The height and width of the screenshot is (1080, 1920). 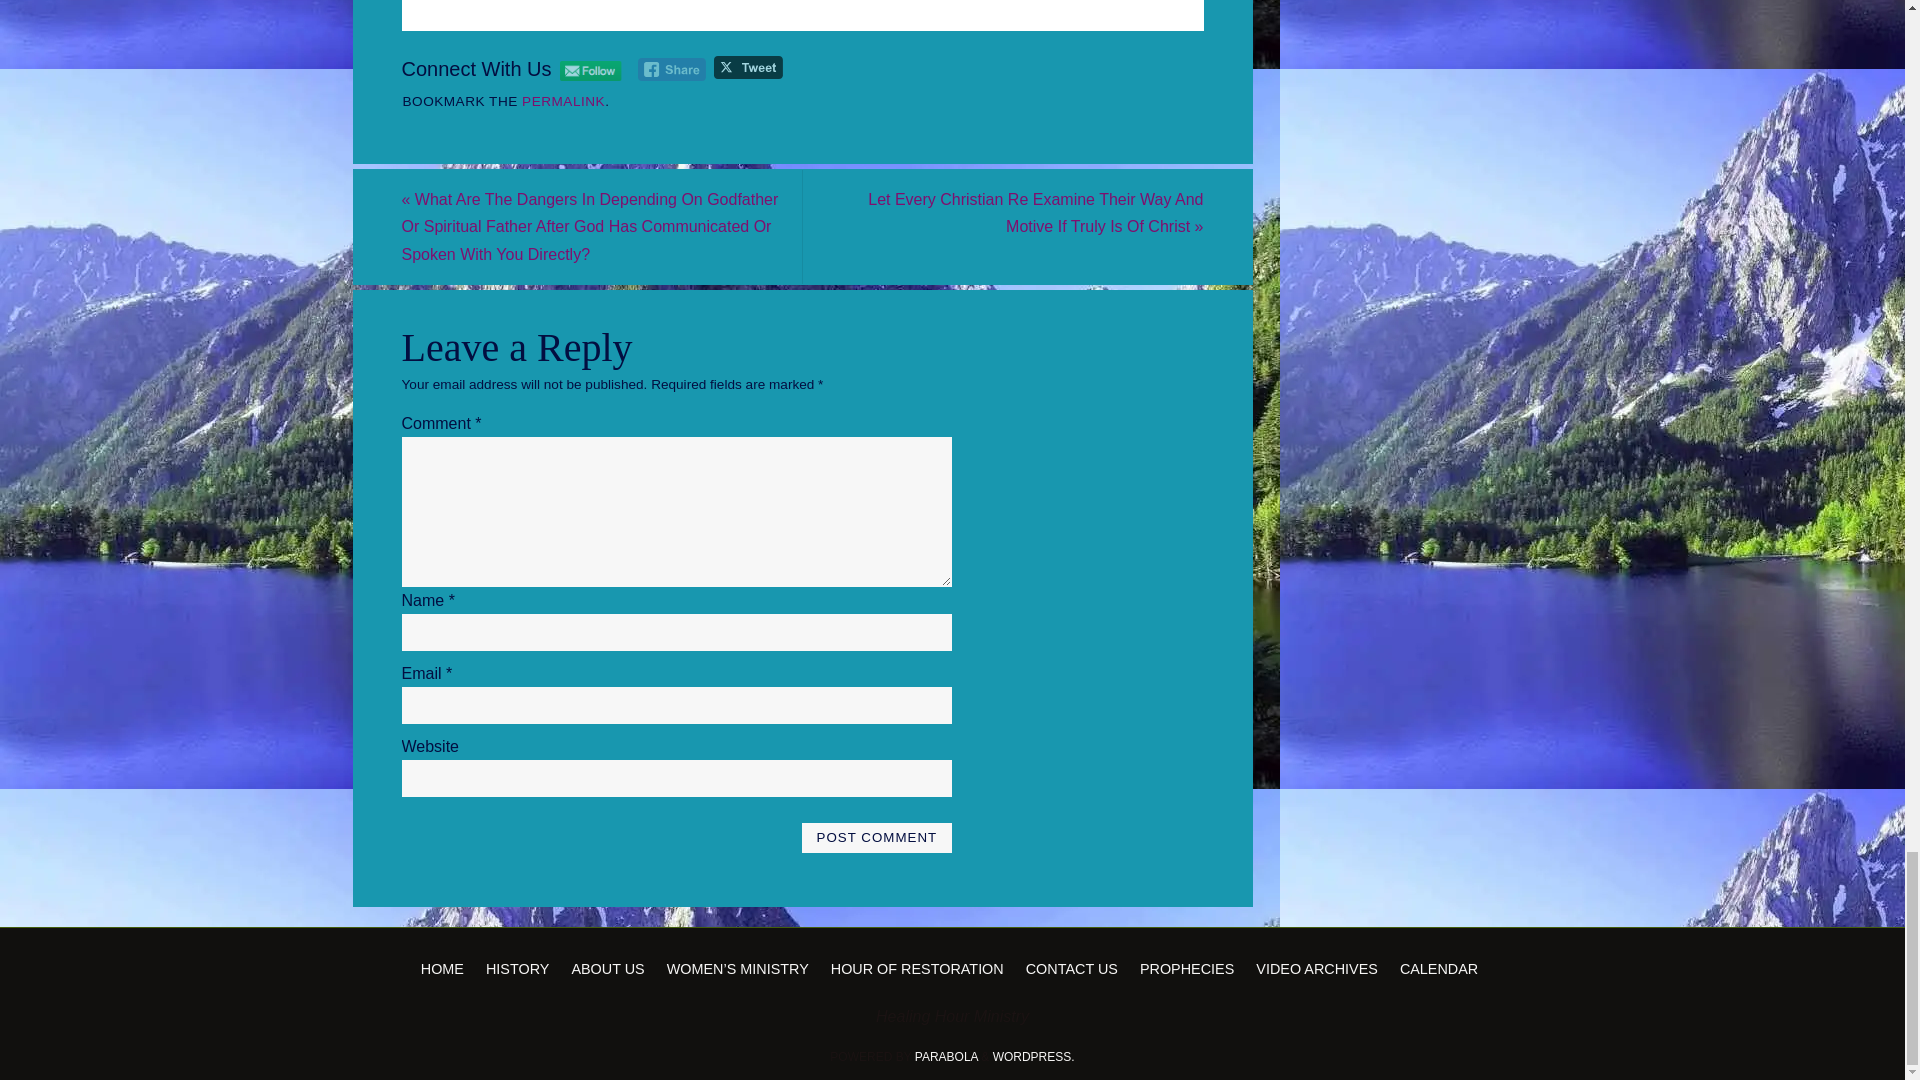 What do you see at coordinates (520, 966) in the screenshot?
I see `HISTORY` at bounding box center [520, 966].